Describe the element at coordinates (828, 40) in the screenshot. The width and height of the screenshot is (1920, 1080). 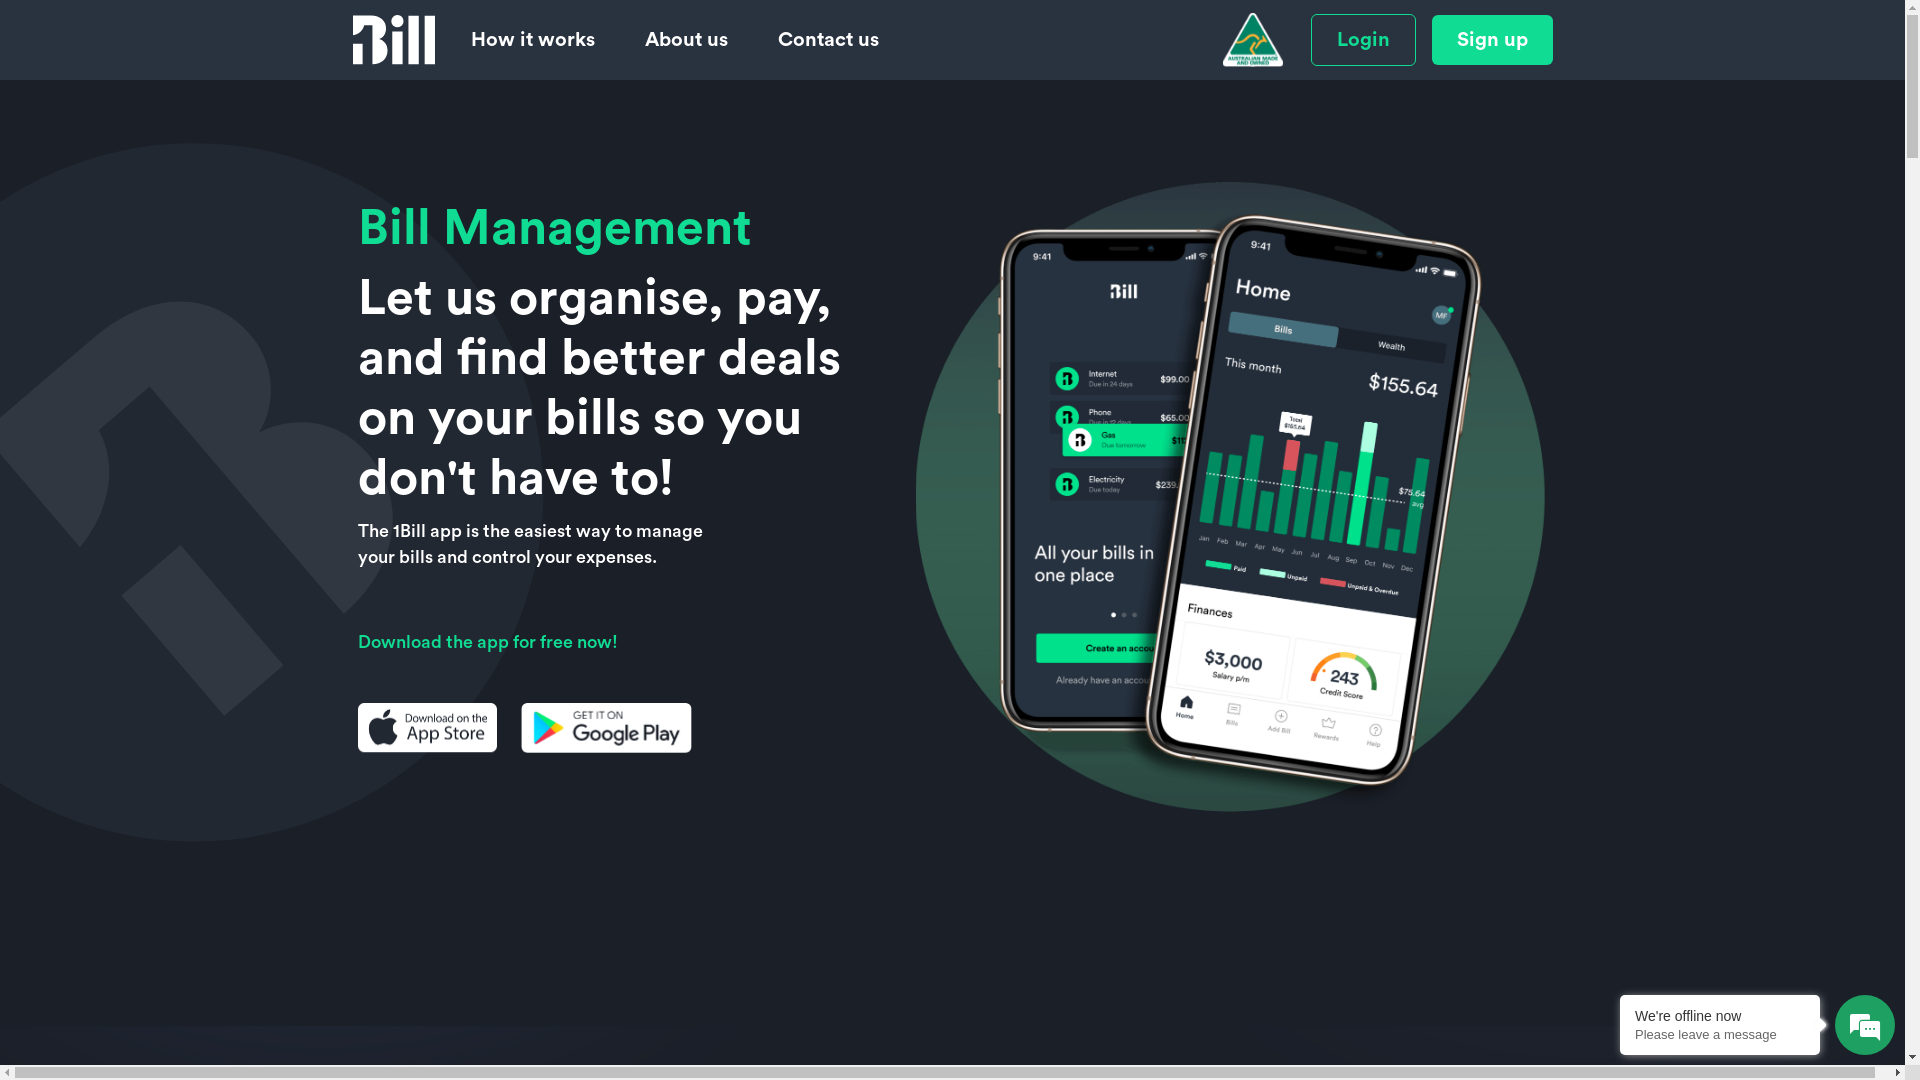
I see `Contact us` at that location.